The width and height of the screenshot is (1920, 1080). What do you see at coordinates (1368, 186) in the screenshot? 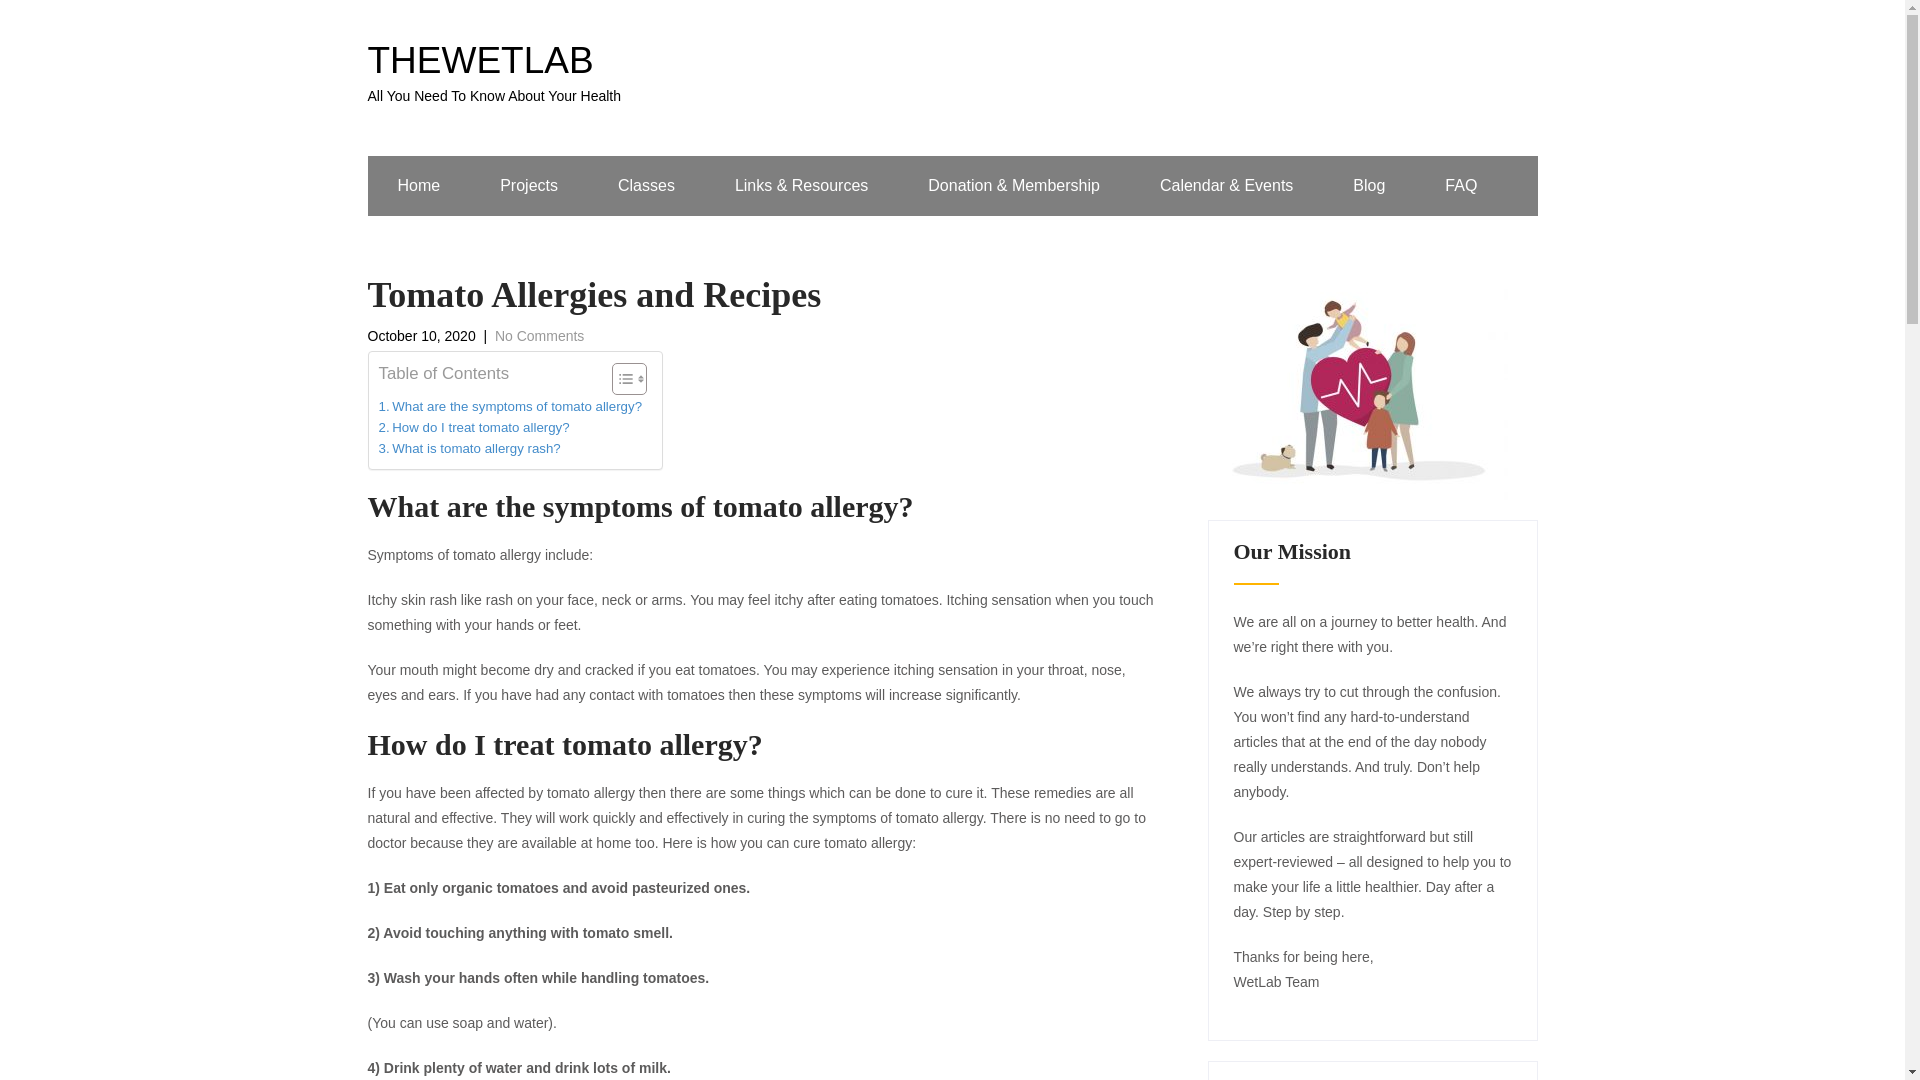
I see `Blog` at bounding box center [1368, 186].